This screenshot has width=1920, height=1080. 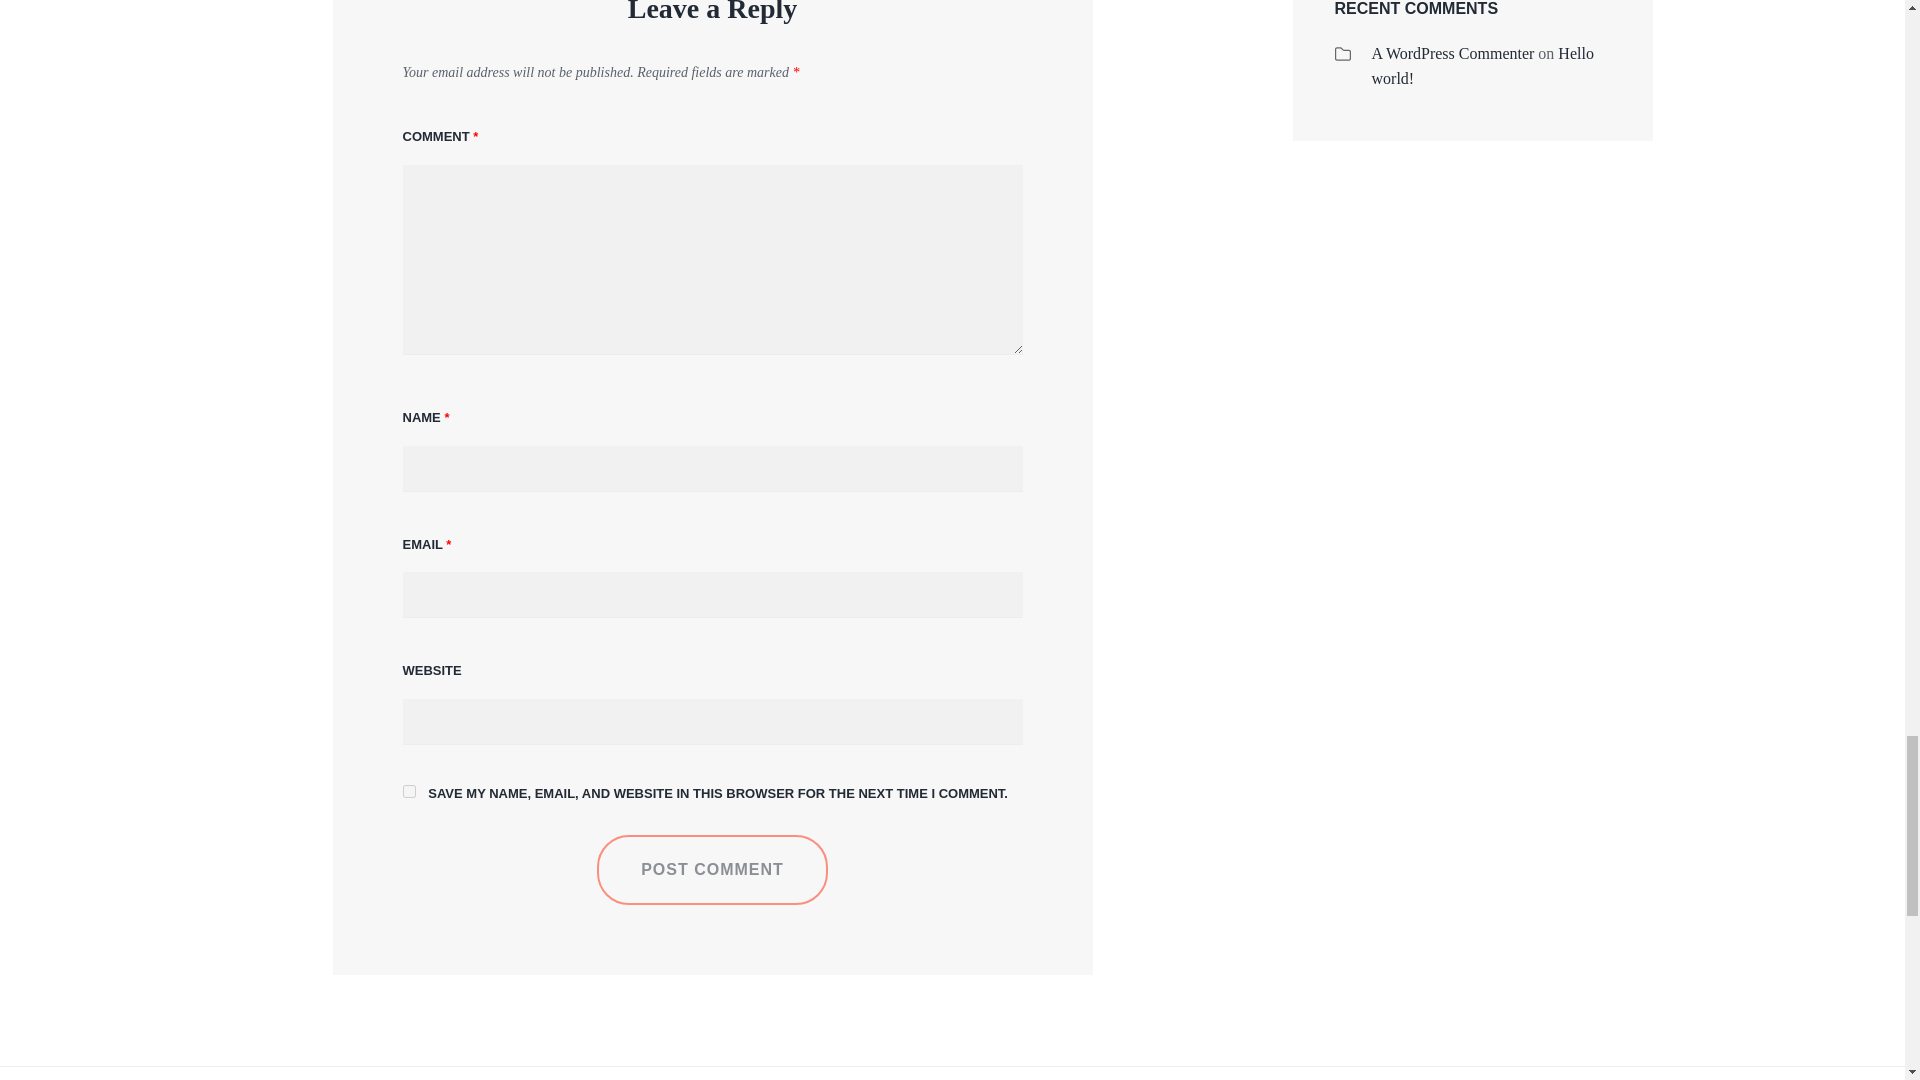 I want to click on Post Comment, so click(x=712, y=870).